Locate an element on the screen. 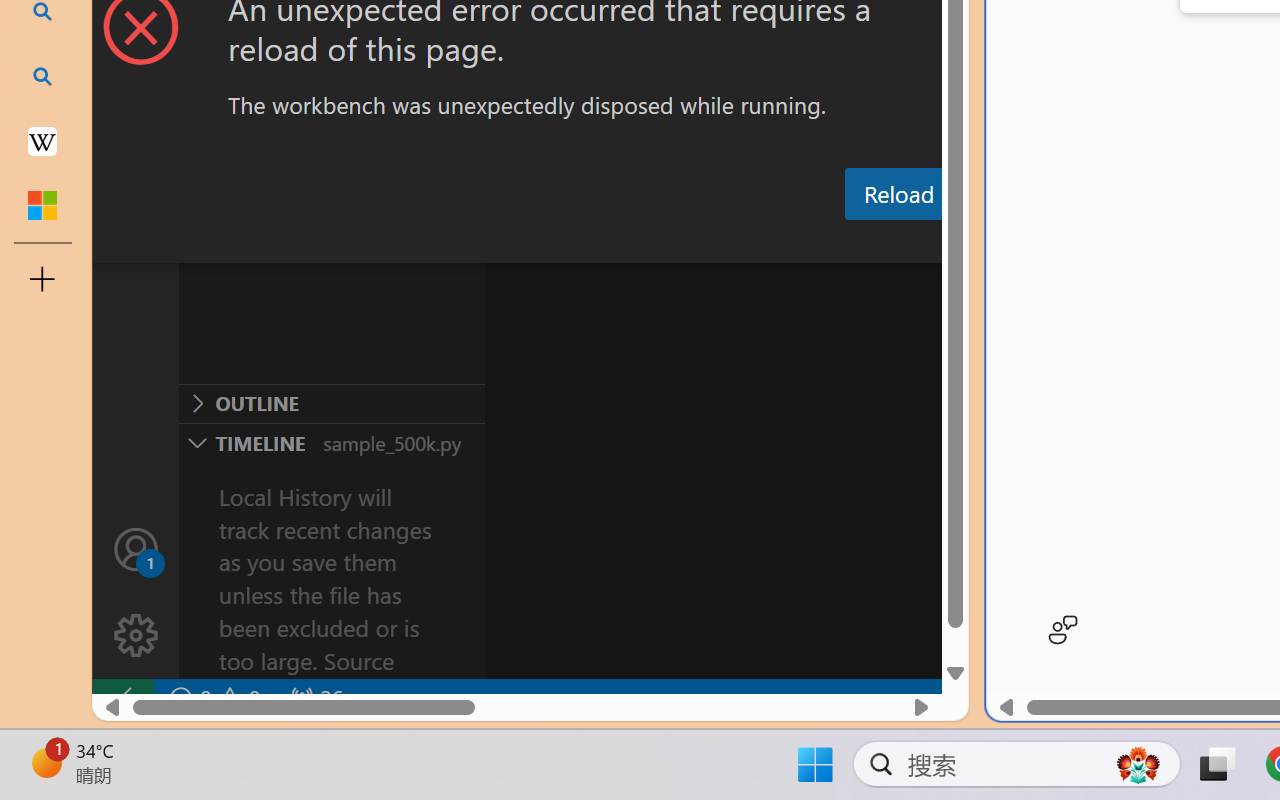  Terminal (Ctrl+`) is located at coordinates (1021, 243).